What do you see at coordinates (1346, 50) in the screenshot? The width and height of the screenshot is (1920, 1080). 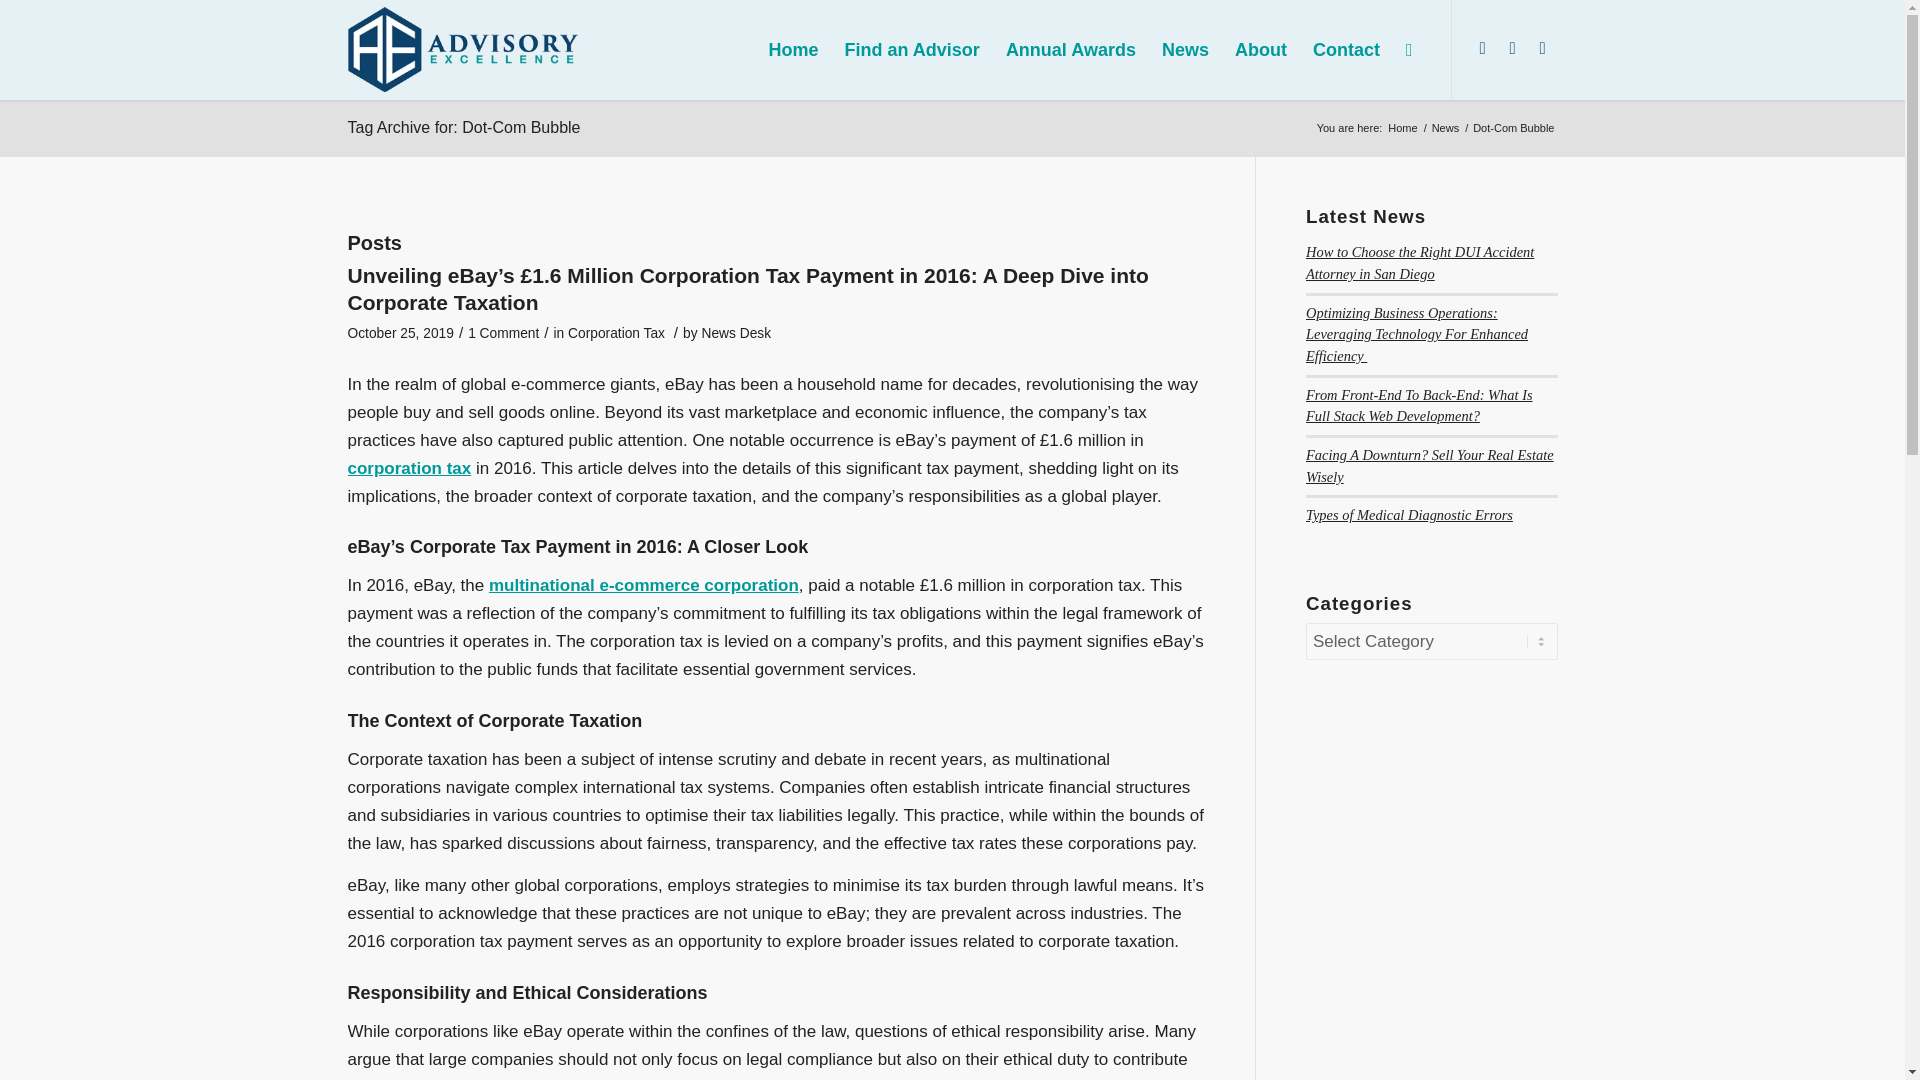 I see `Contact` at bounding box center [1346, 50].